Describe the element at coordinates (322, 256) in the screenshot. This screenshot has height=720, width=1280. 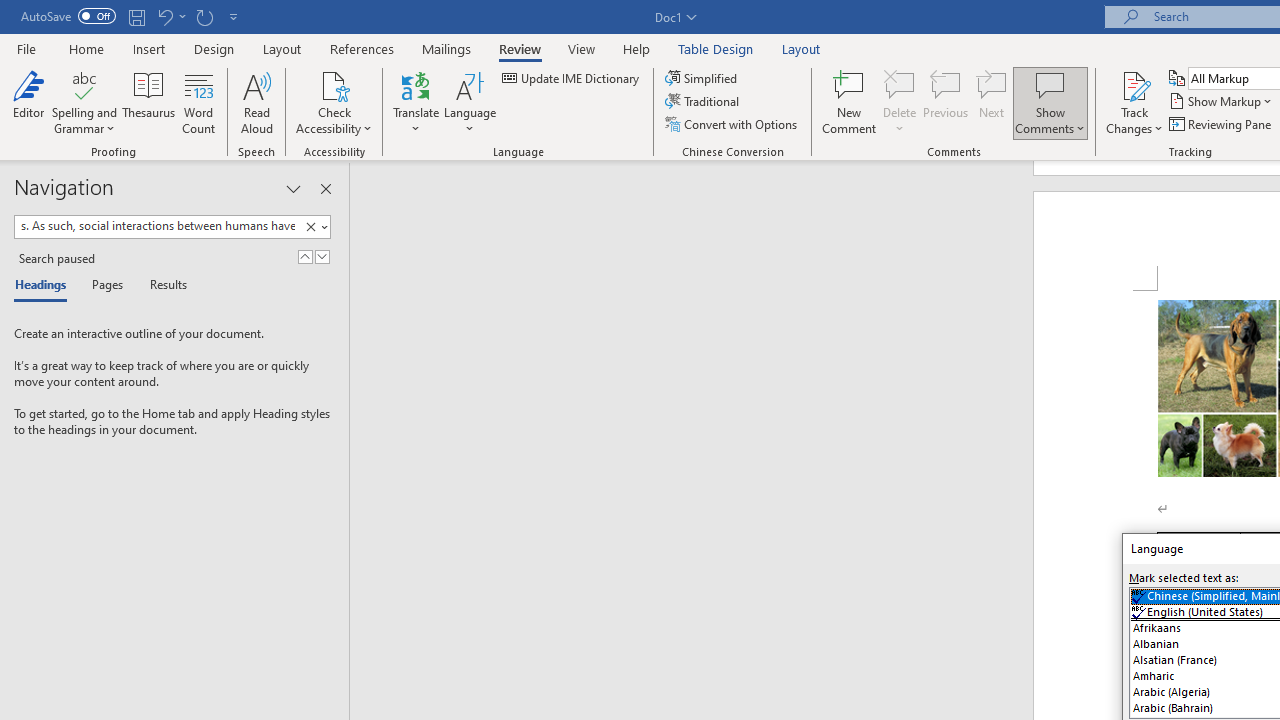
I see `Next Result` at that location.